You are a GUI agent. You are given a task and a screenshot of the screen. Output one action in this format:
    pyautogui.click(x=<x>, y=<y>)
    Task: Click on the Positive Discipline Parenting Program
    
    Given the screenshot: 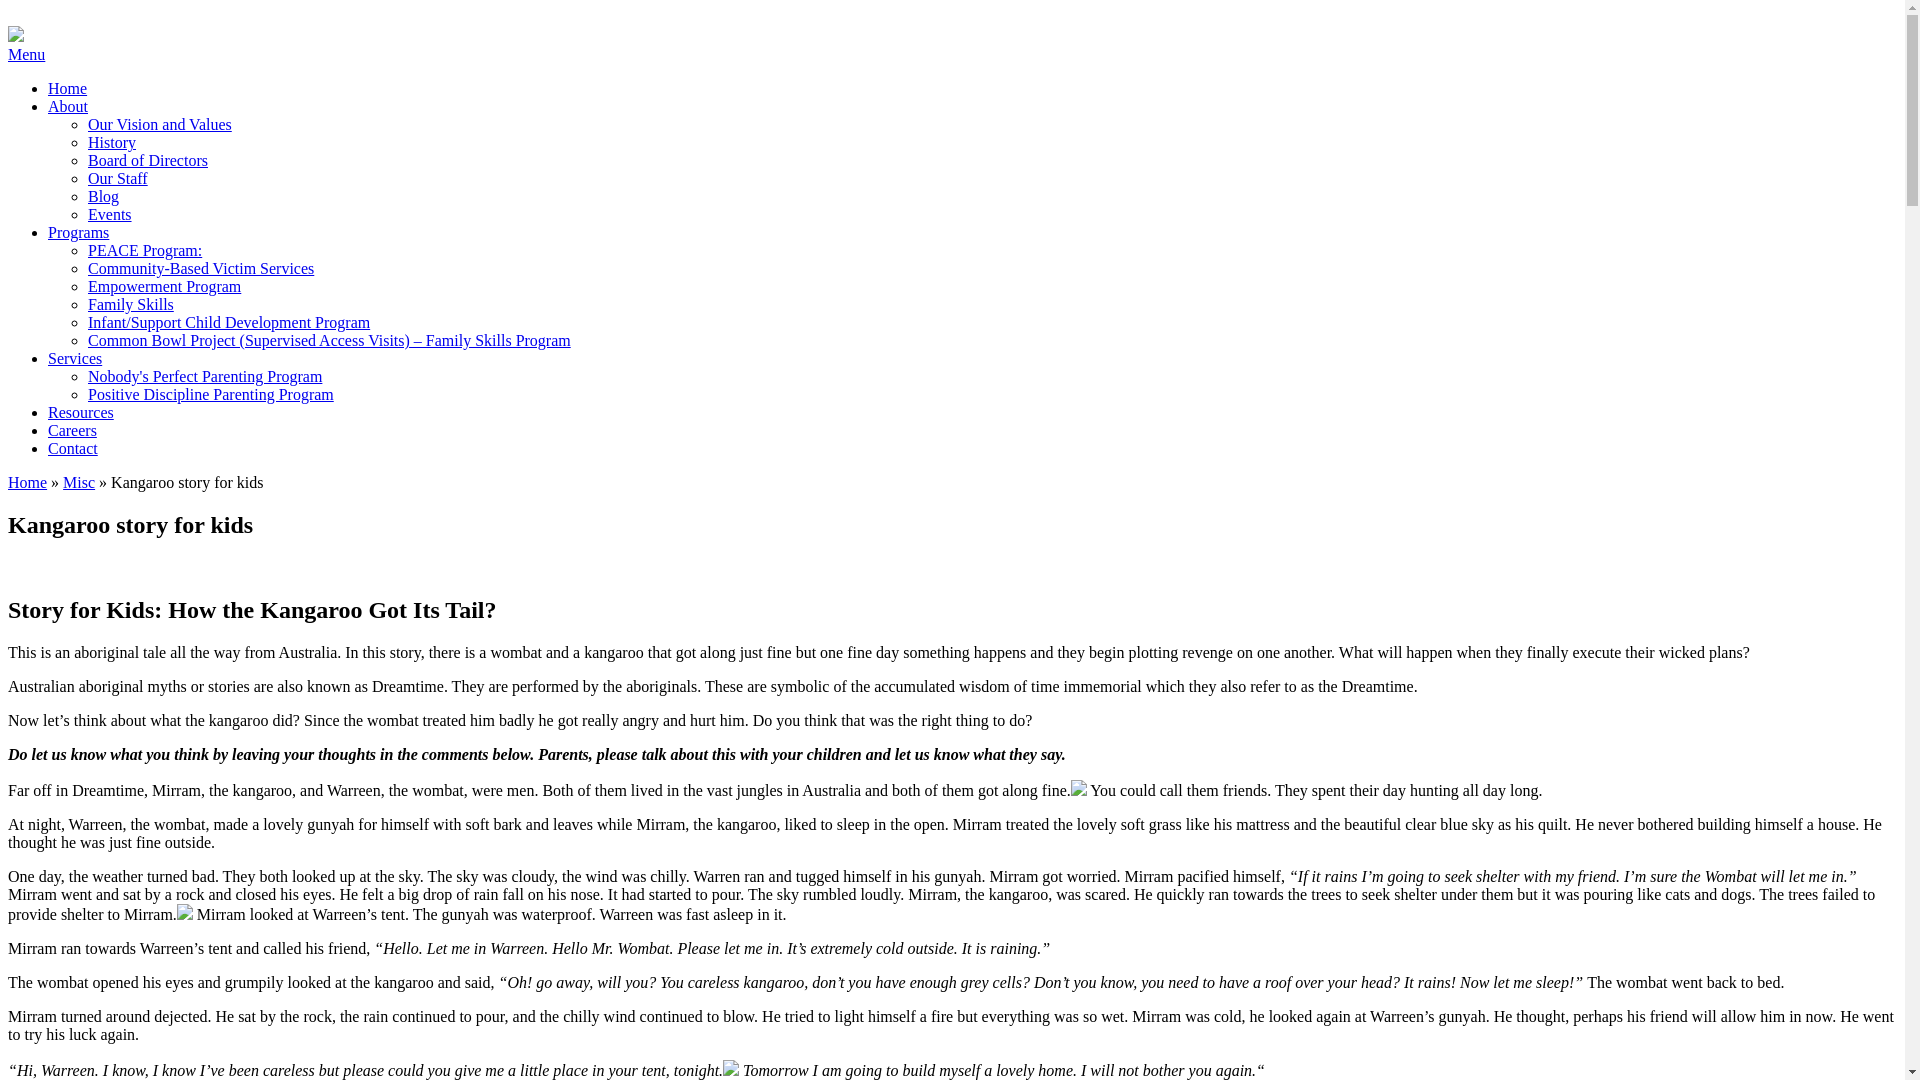 What is the action you would take?
    pyautogui.click(x=211, y=394)
    